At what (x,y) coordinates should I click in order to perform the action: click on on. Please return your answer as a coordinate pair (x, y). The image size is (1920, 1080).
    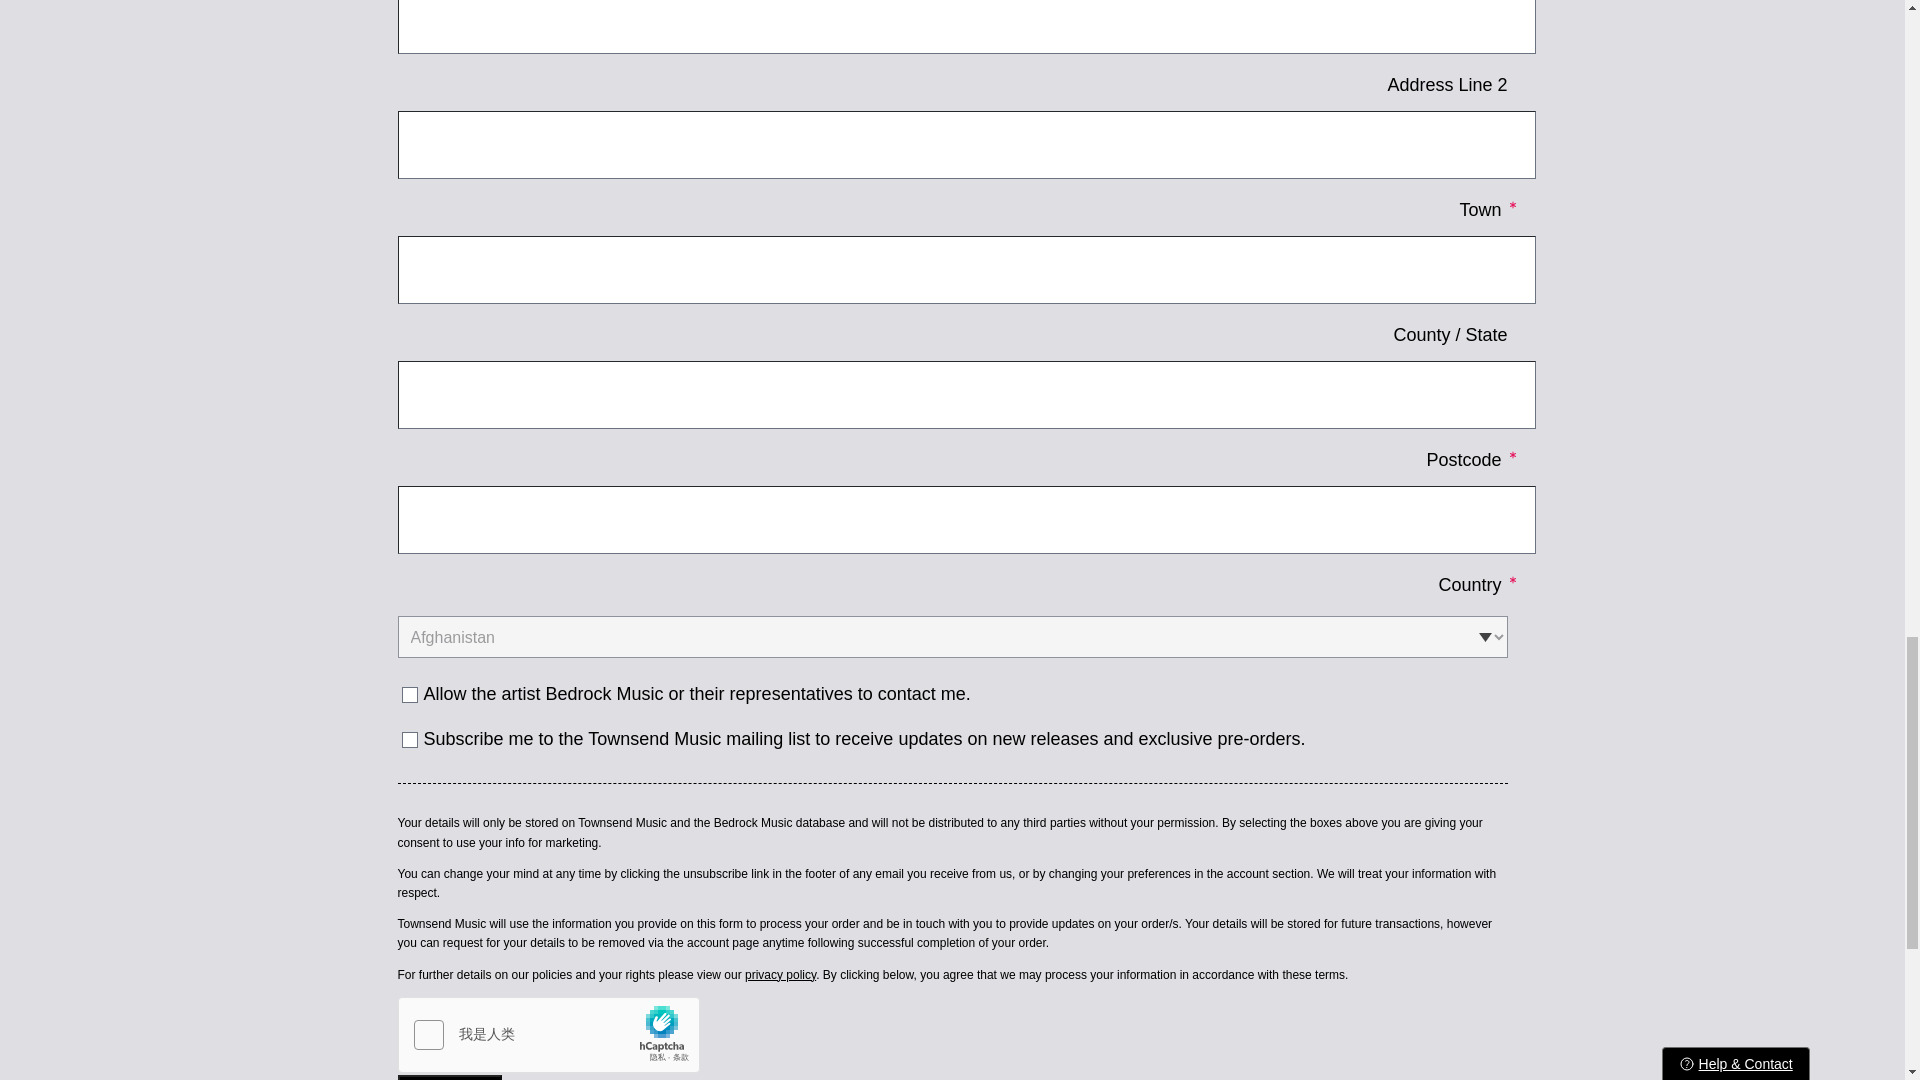
    Looking at the image, I should click on (410, 694).